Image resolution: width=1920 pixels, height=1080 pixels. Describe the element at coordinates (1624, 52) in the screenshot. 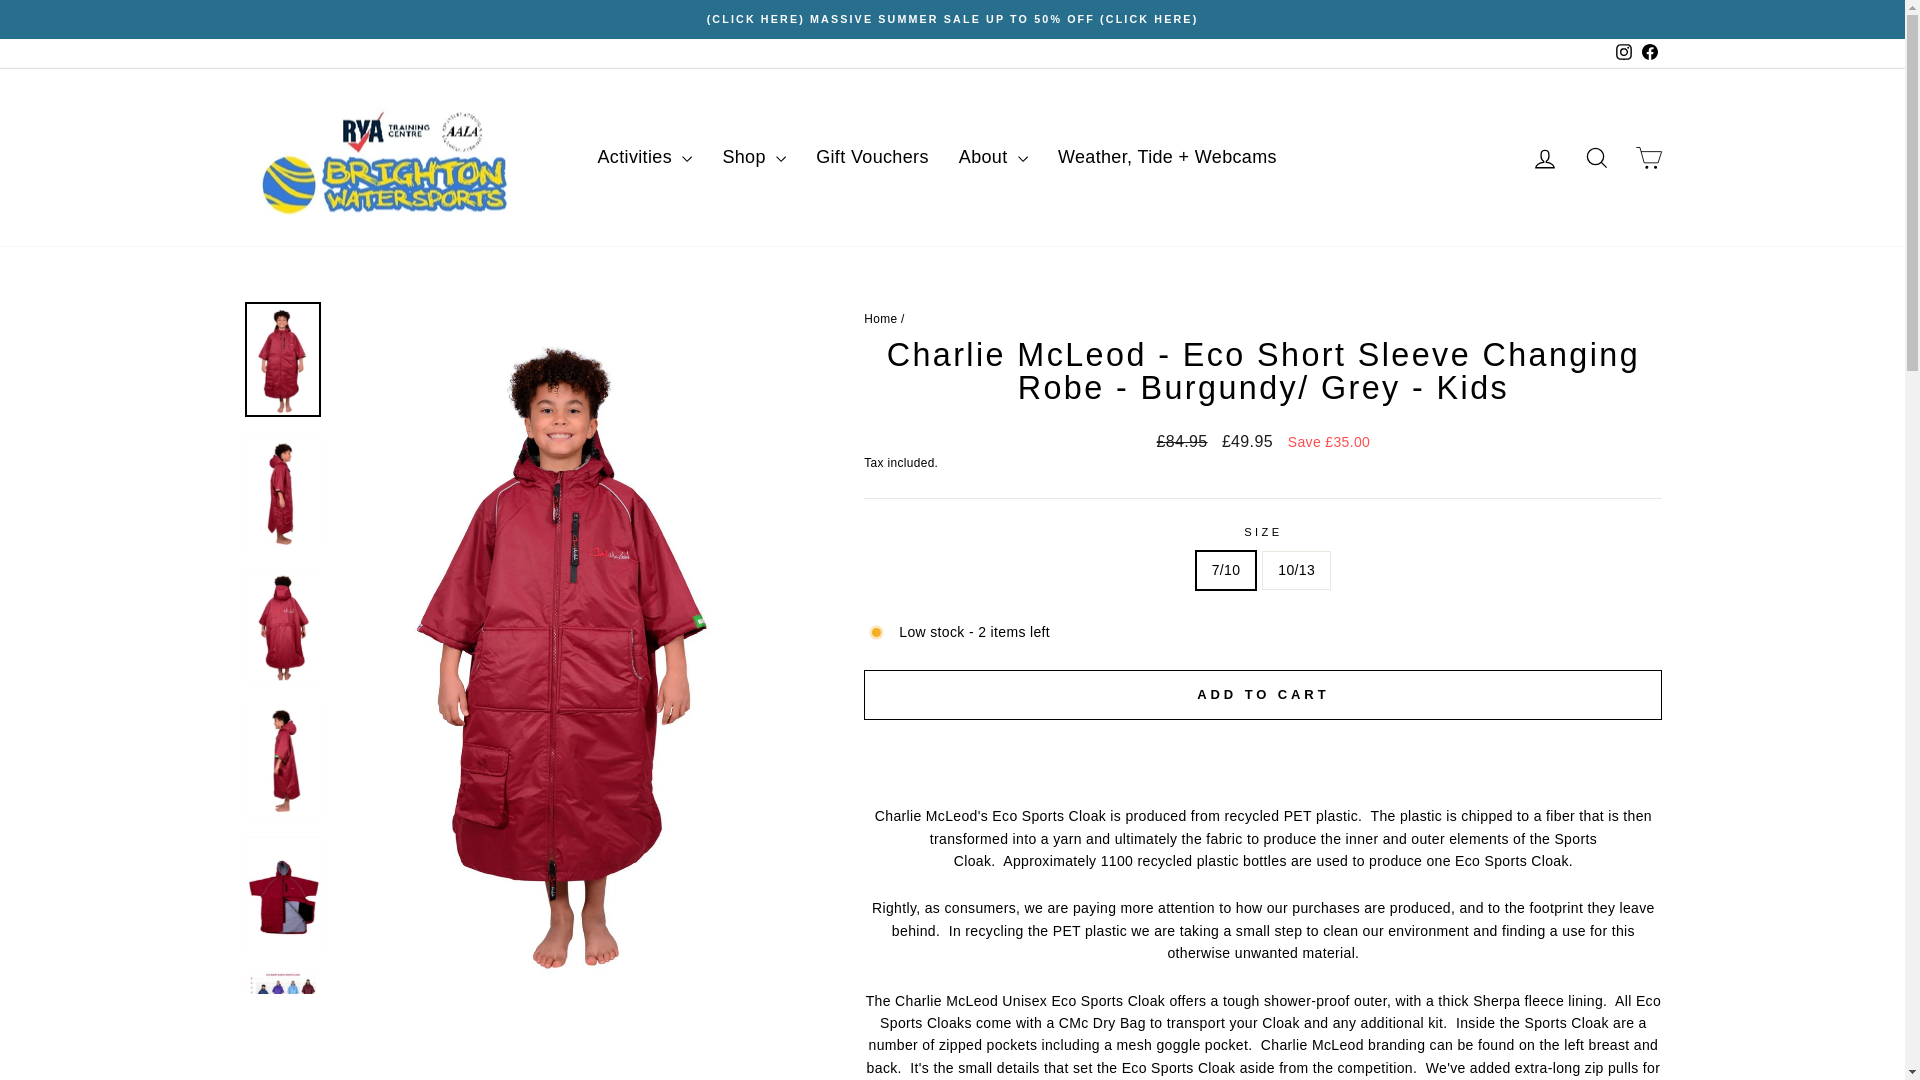

I see `instagram` at that location.